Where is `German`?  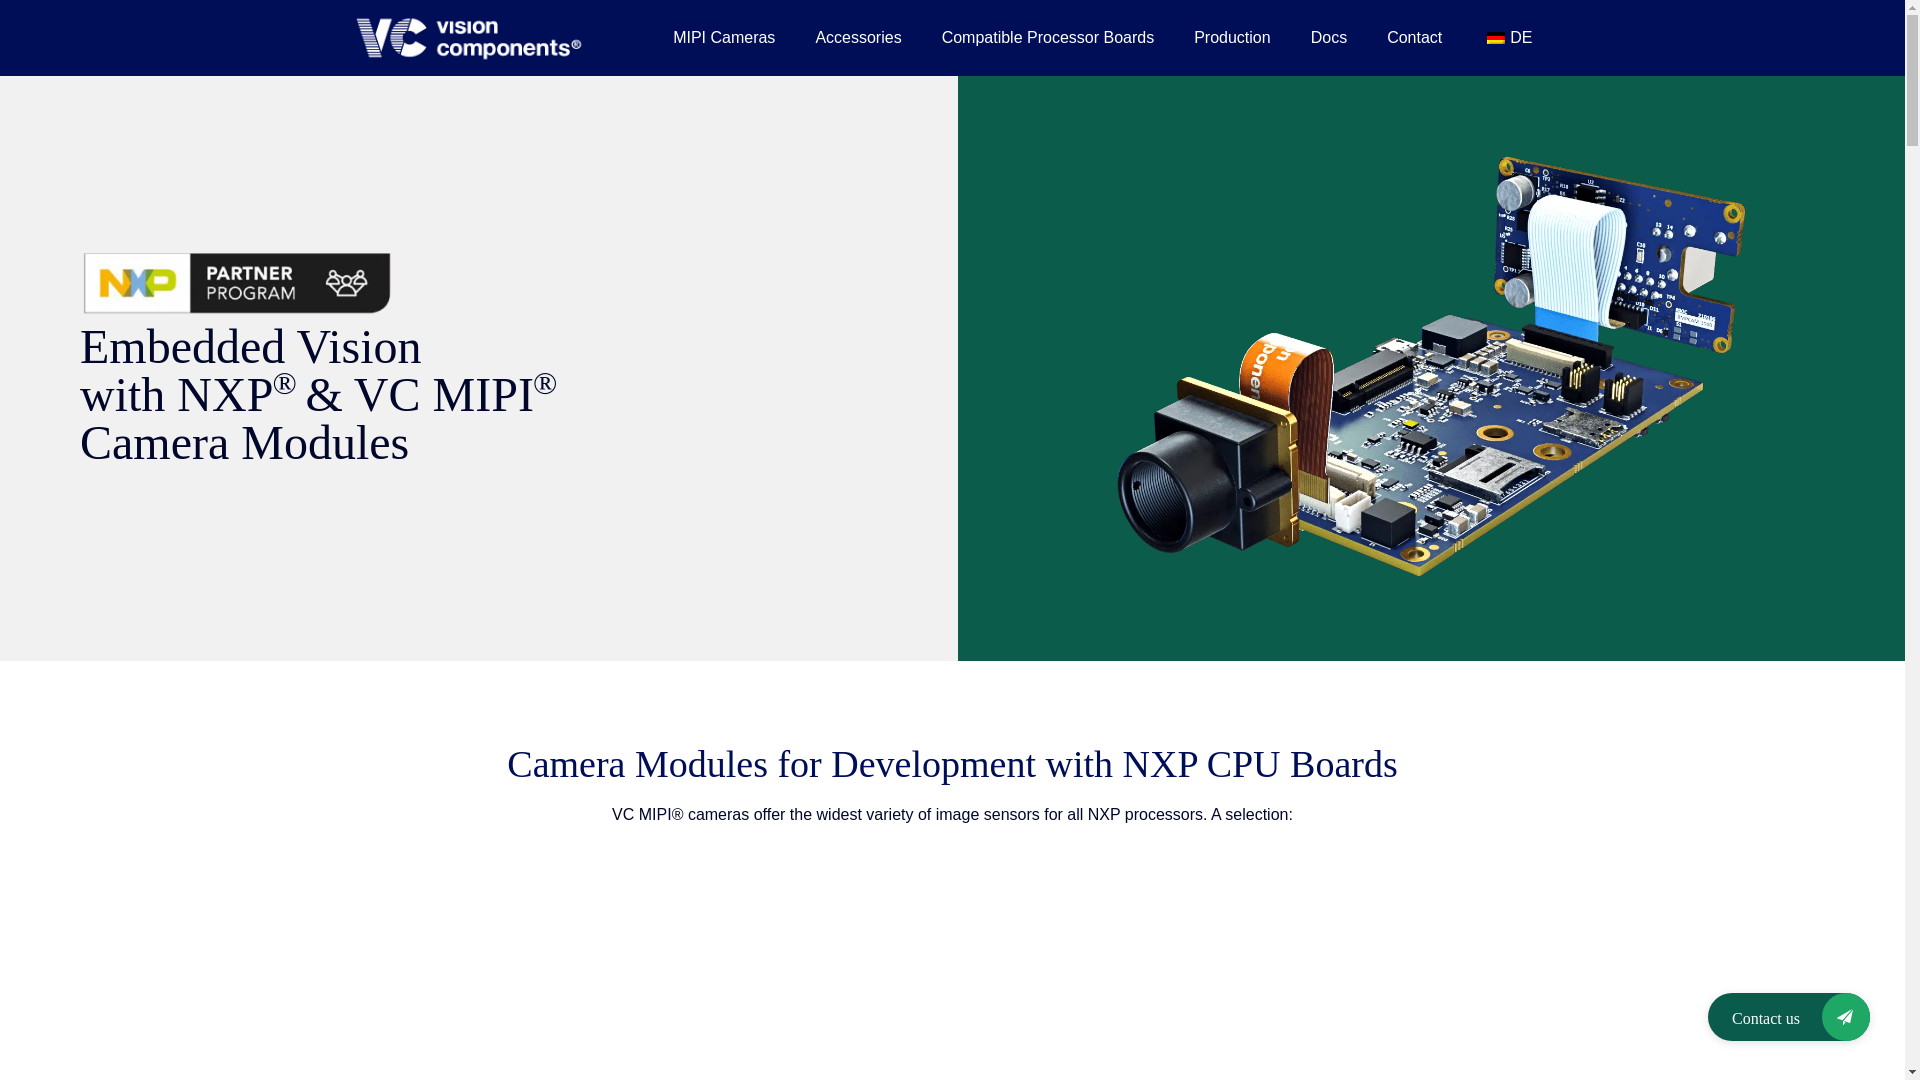
German is located at coordinates (1496, 38).